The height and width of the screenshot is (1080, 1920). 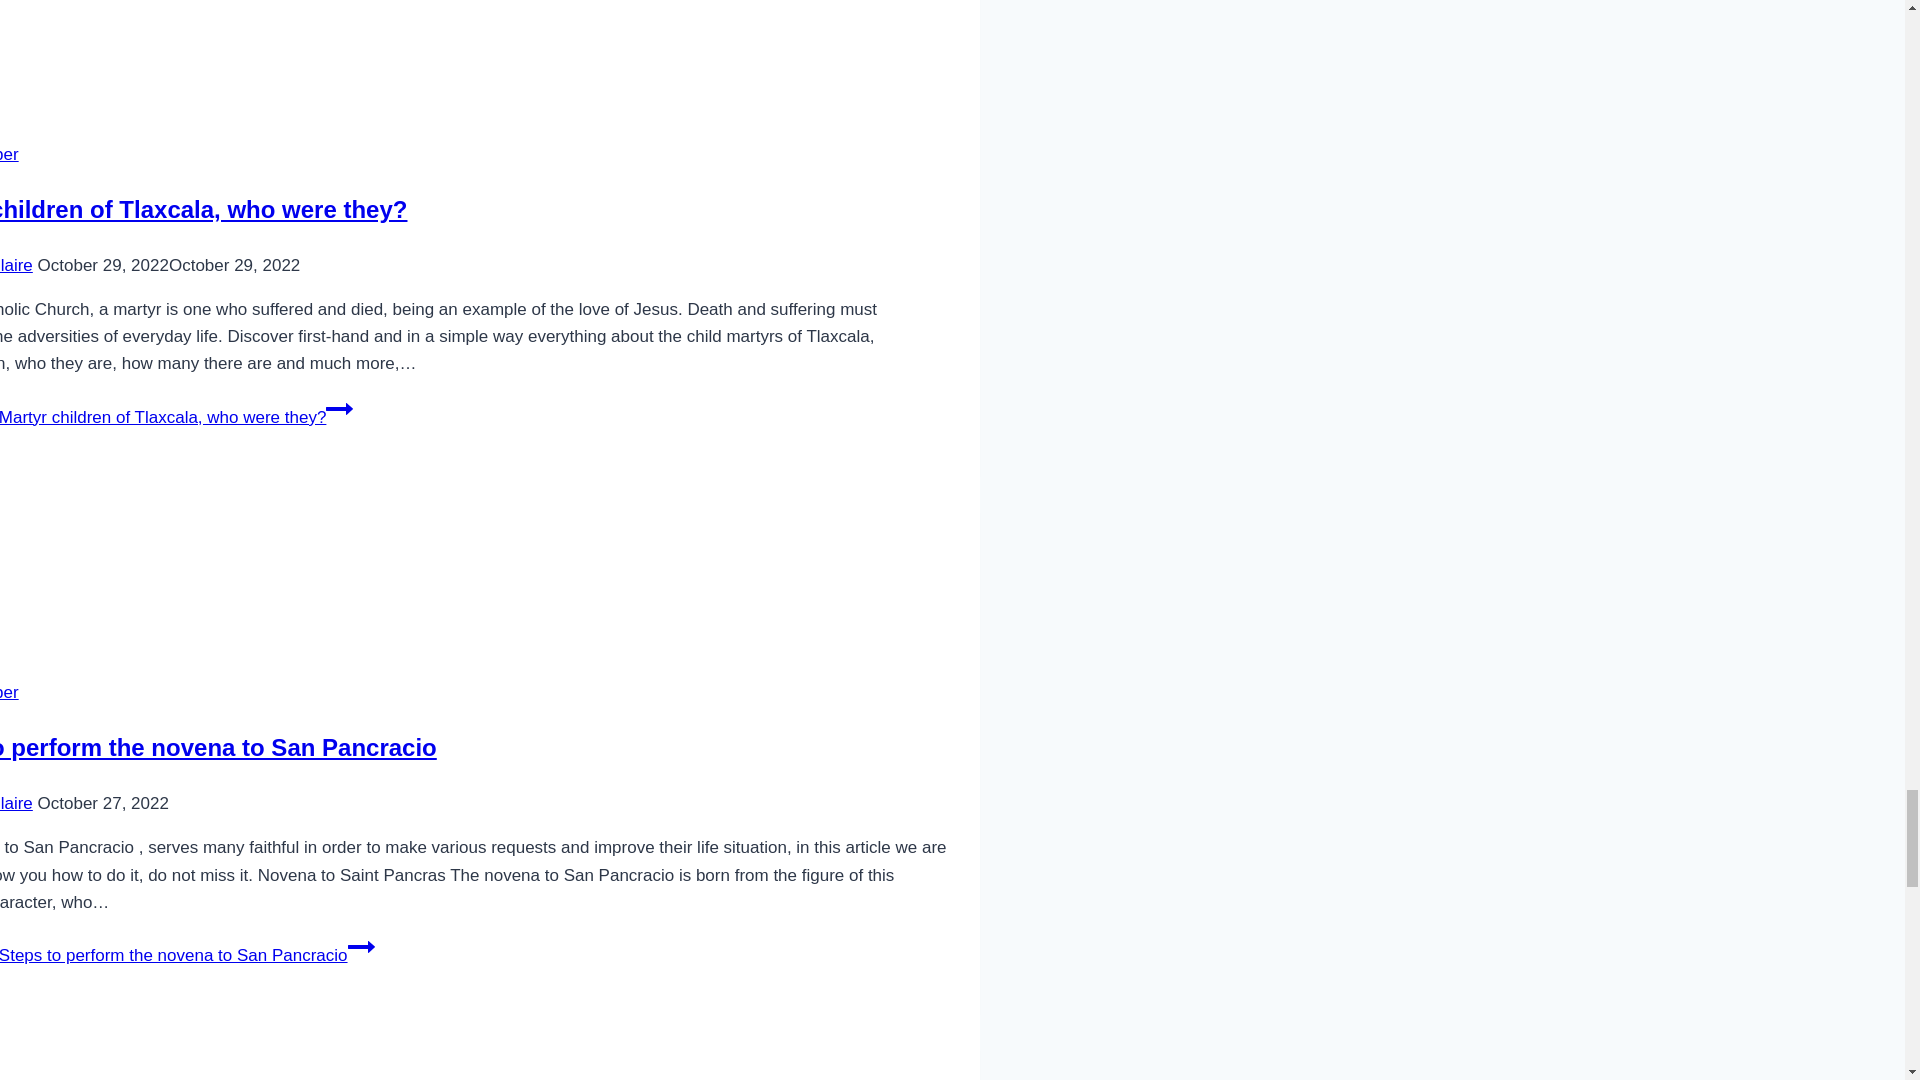 I want to click on Continue, so click(x=360, y=947).